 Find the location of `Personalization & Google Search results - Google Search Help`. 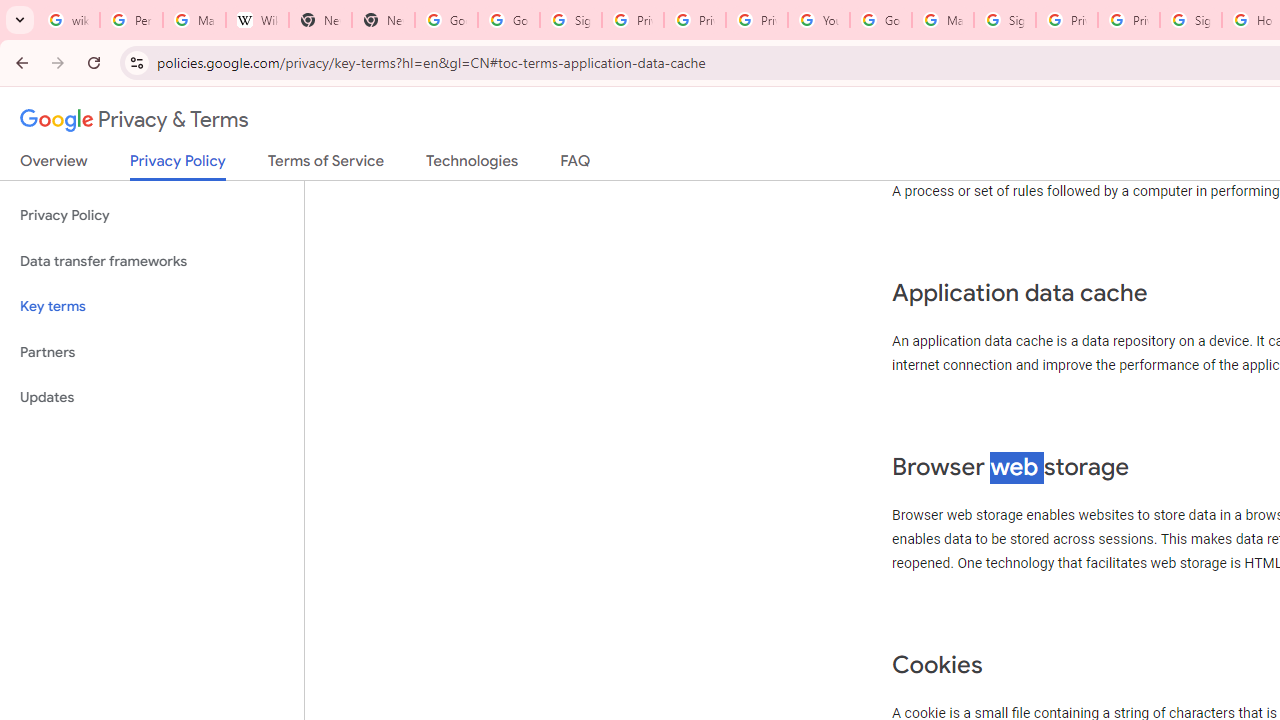

Personalization & Google Search results - Google Search Help is located at coordinates (130, 20).